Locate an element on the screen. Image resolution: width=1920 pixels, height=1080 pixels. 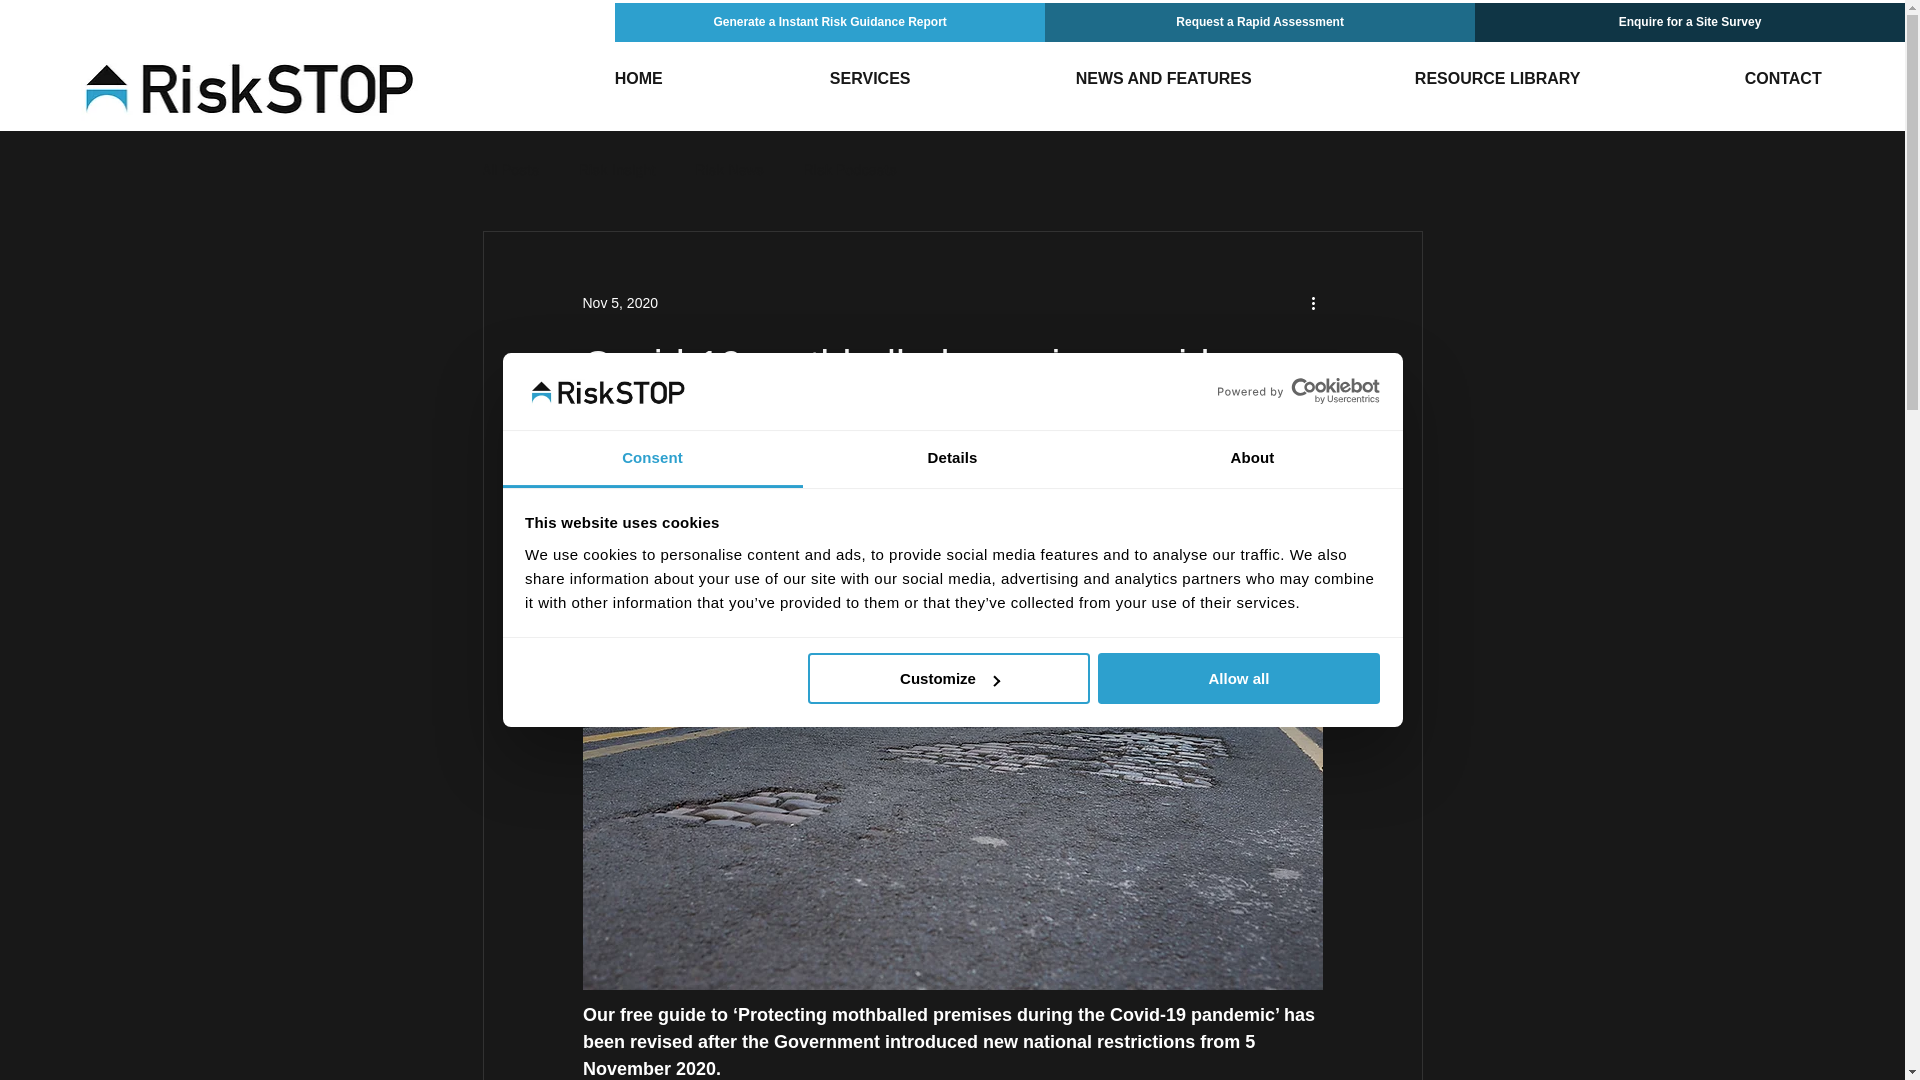
Details is located at coordinates (952, 459).